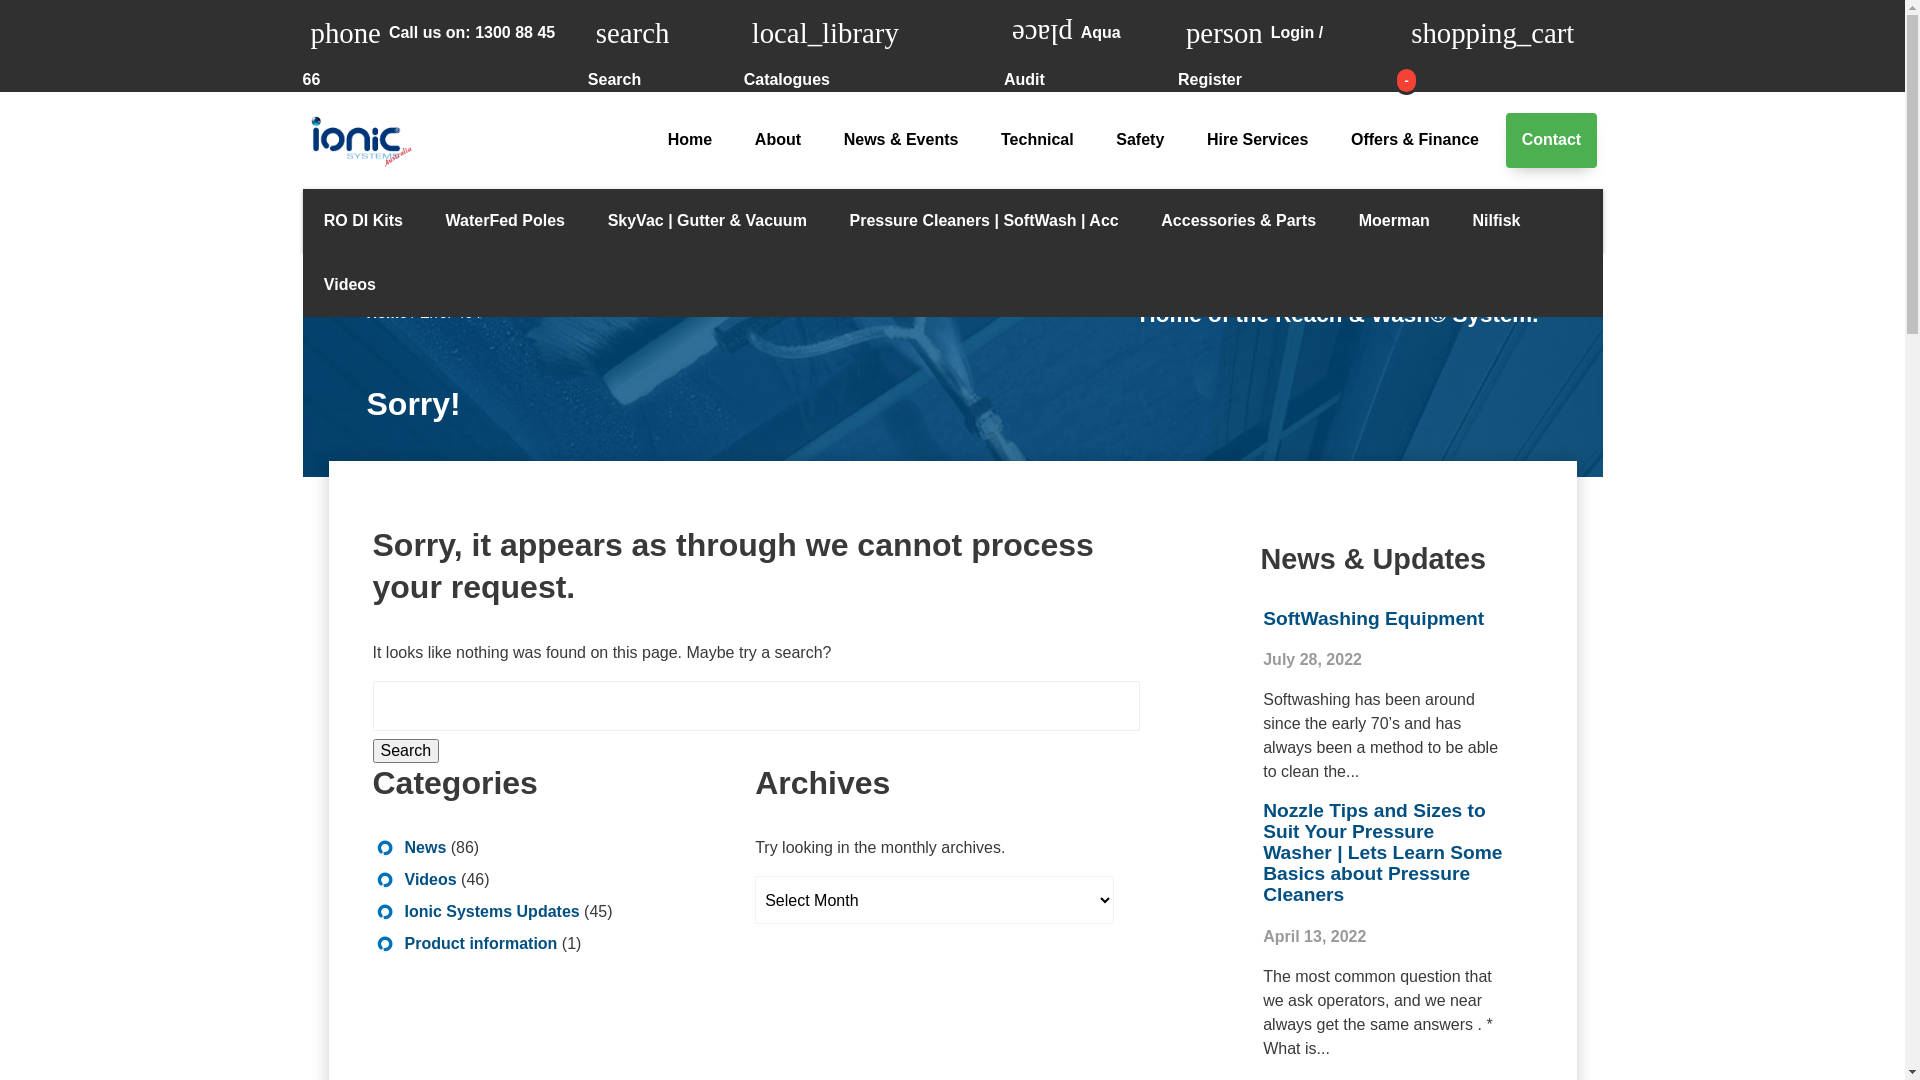 The width and height of the screenshot is (1920, 1080). What do you see at coordinates (505, 221) in the screenshot?
I see `WaterFed Poles` at bounding box center [505, 221].